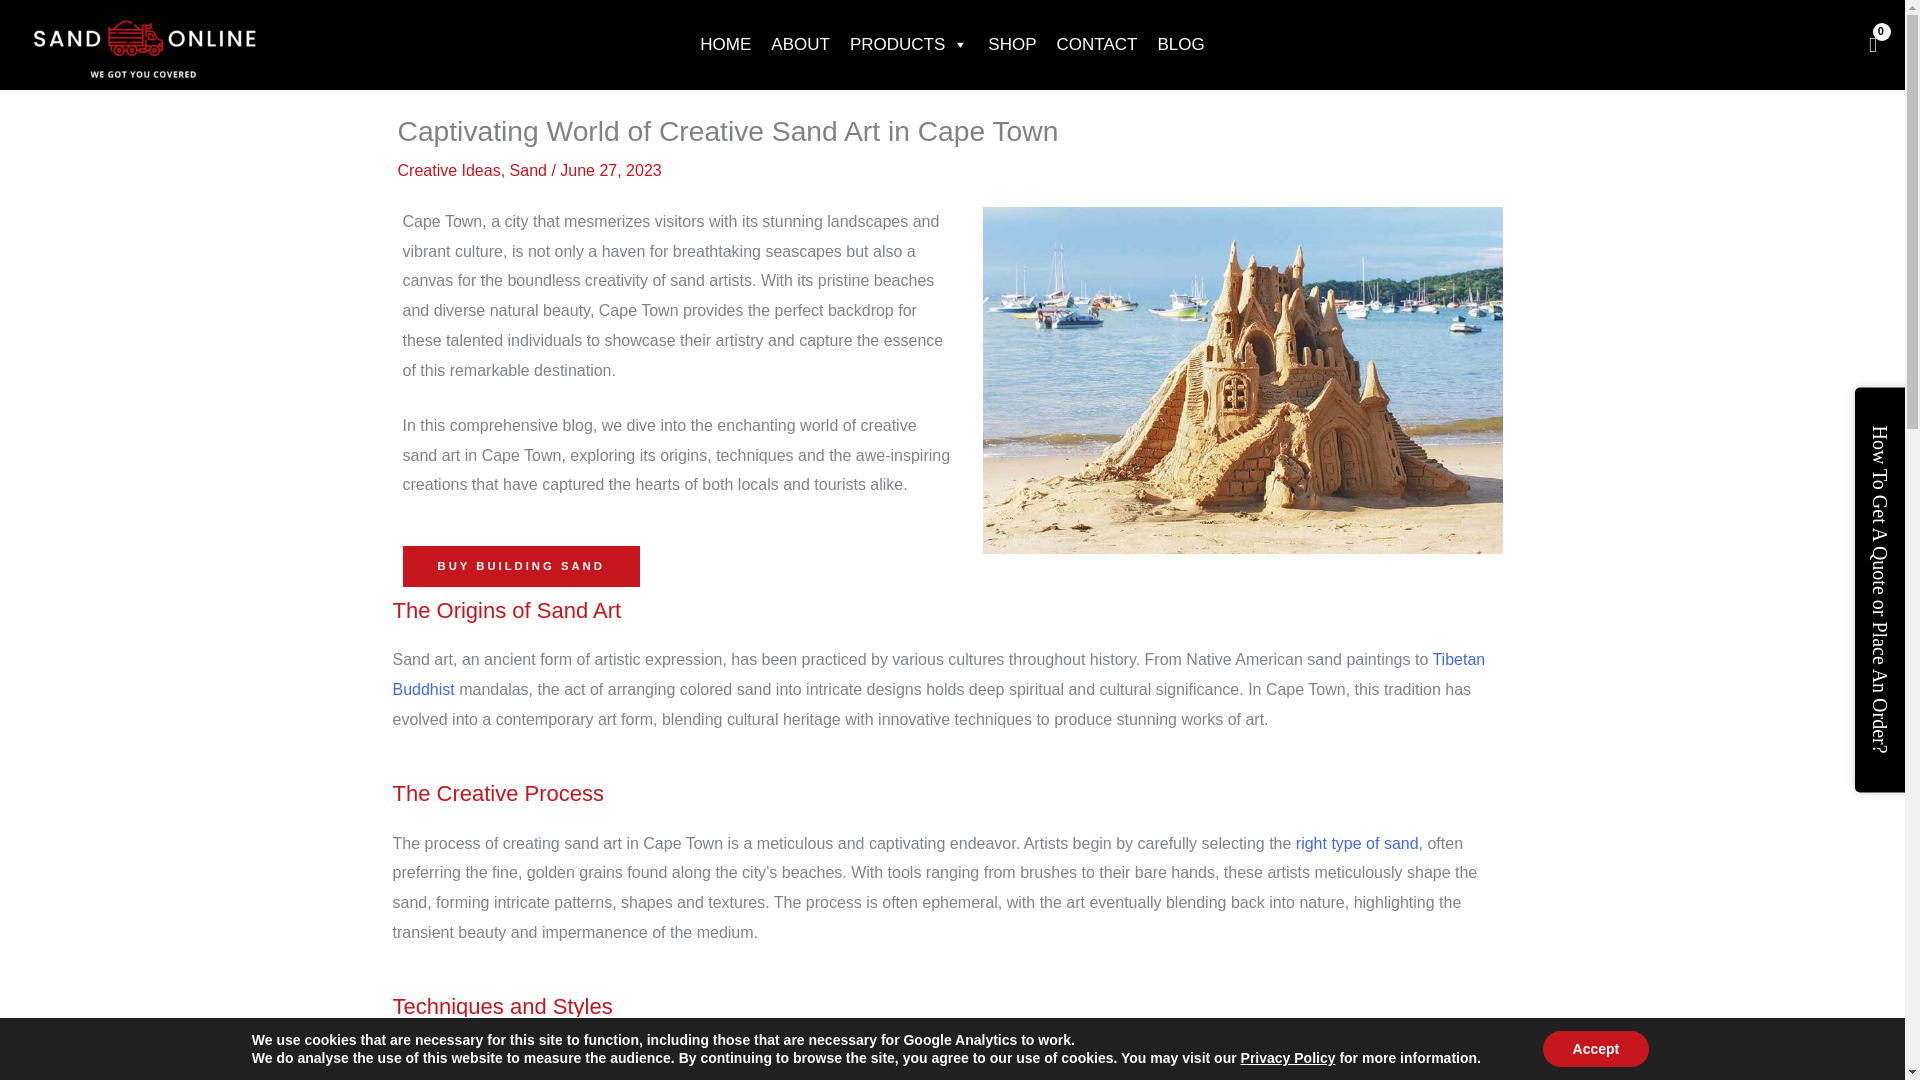  I want to click on CONTACT, so click(1096, 44).